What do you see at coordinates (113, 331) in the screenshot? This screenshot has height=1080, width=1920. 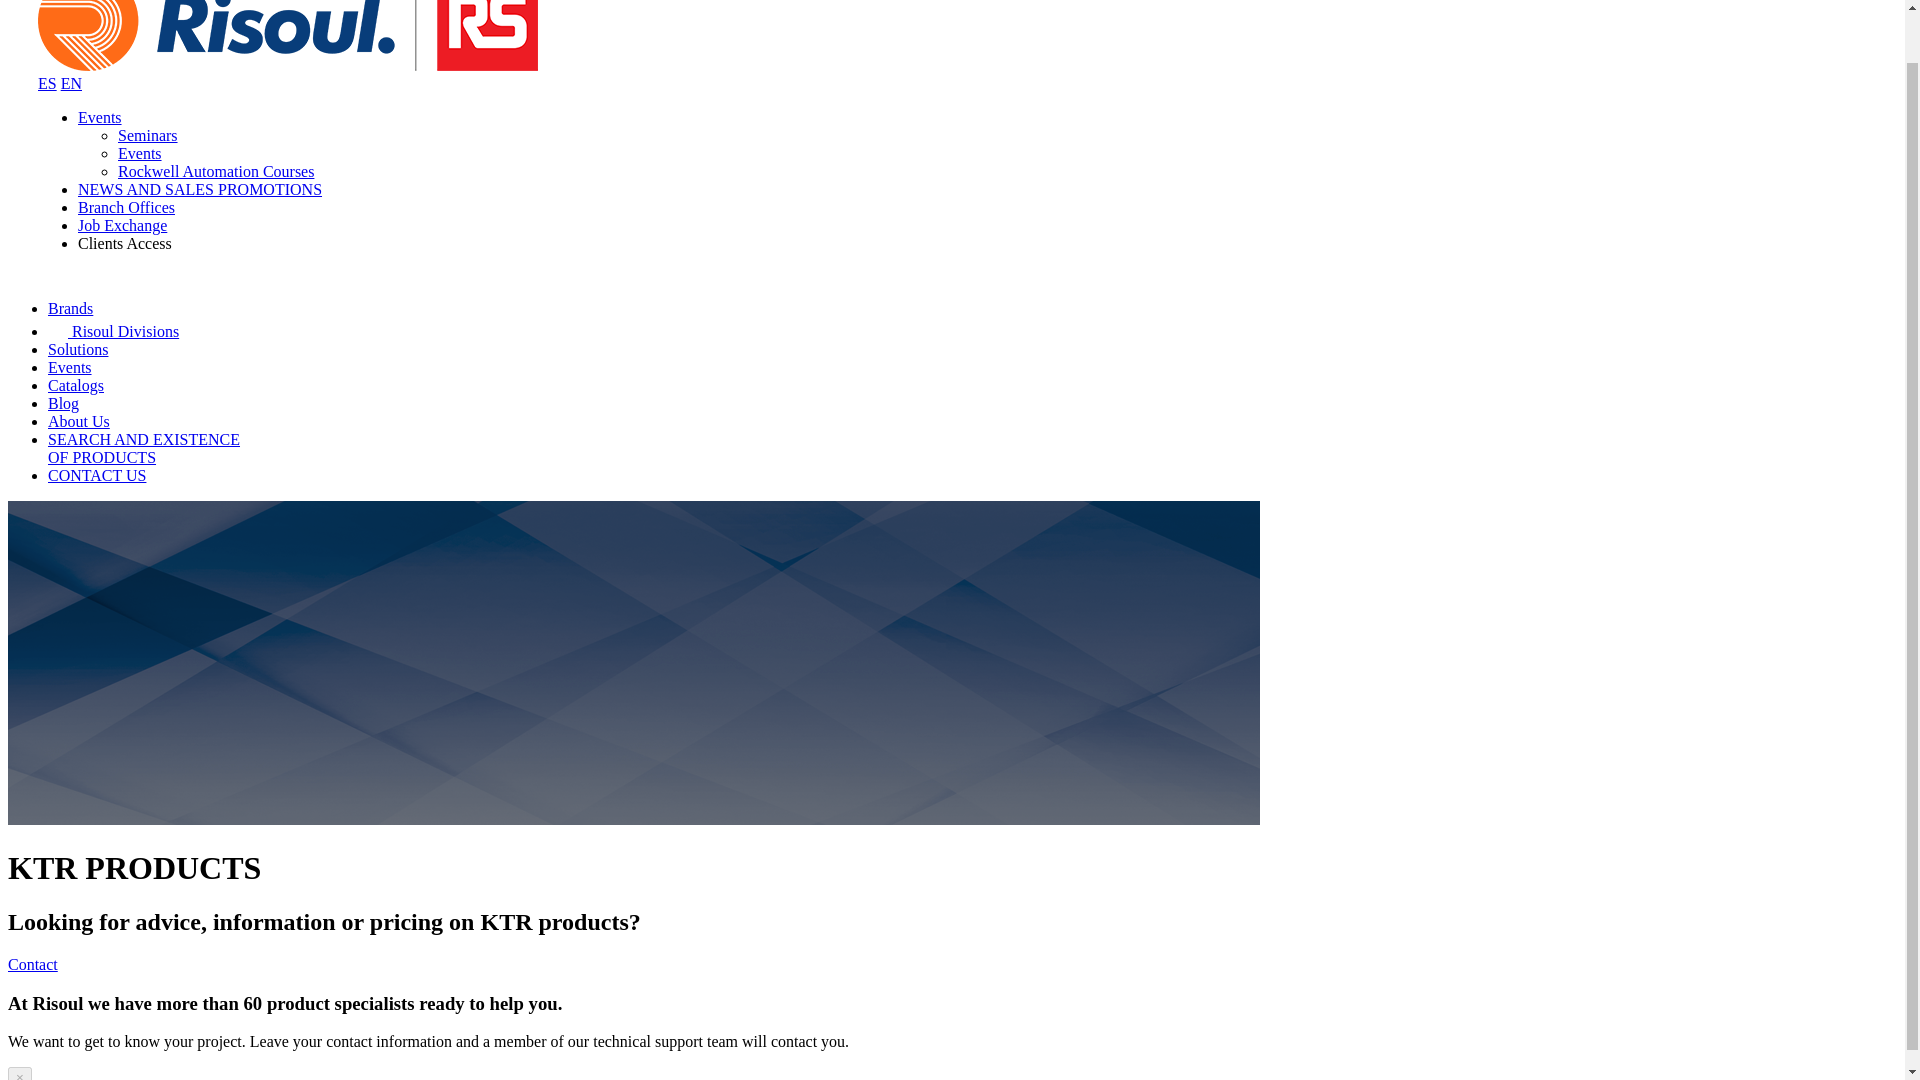 I see `Risoul Divisions` at bounding box center [113, 331].